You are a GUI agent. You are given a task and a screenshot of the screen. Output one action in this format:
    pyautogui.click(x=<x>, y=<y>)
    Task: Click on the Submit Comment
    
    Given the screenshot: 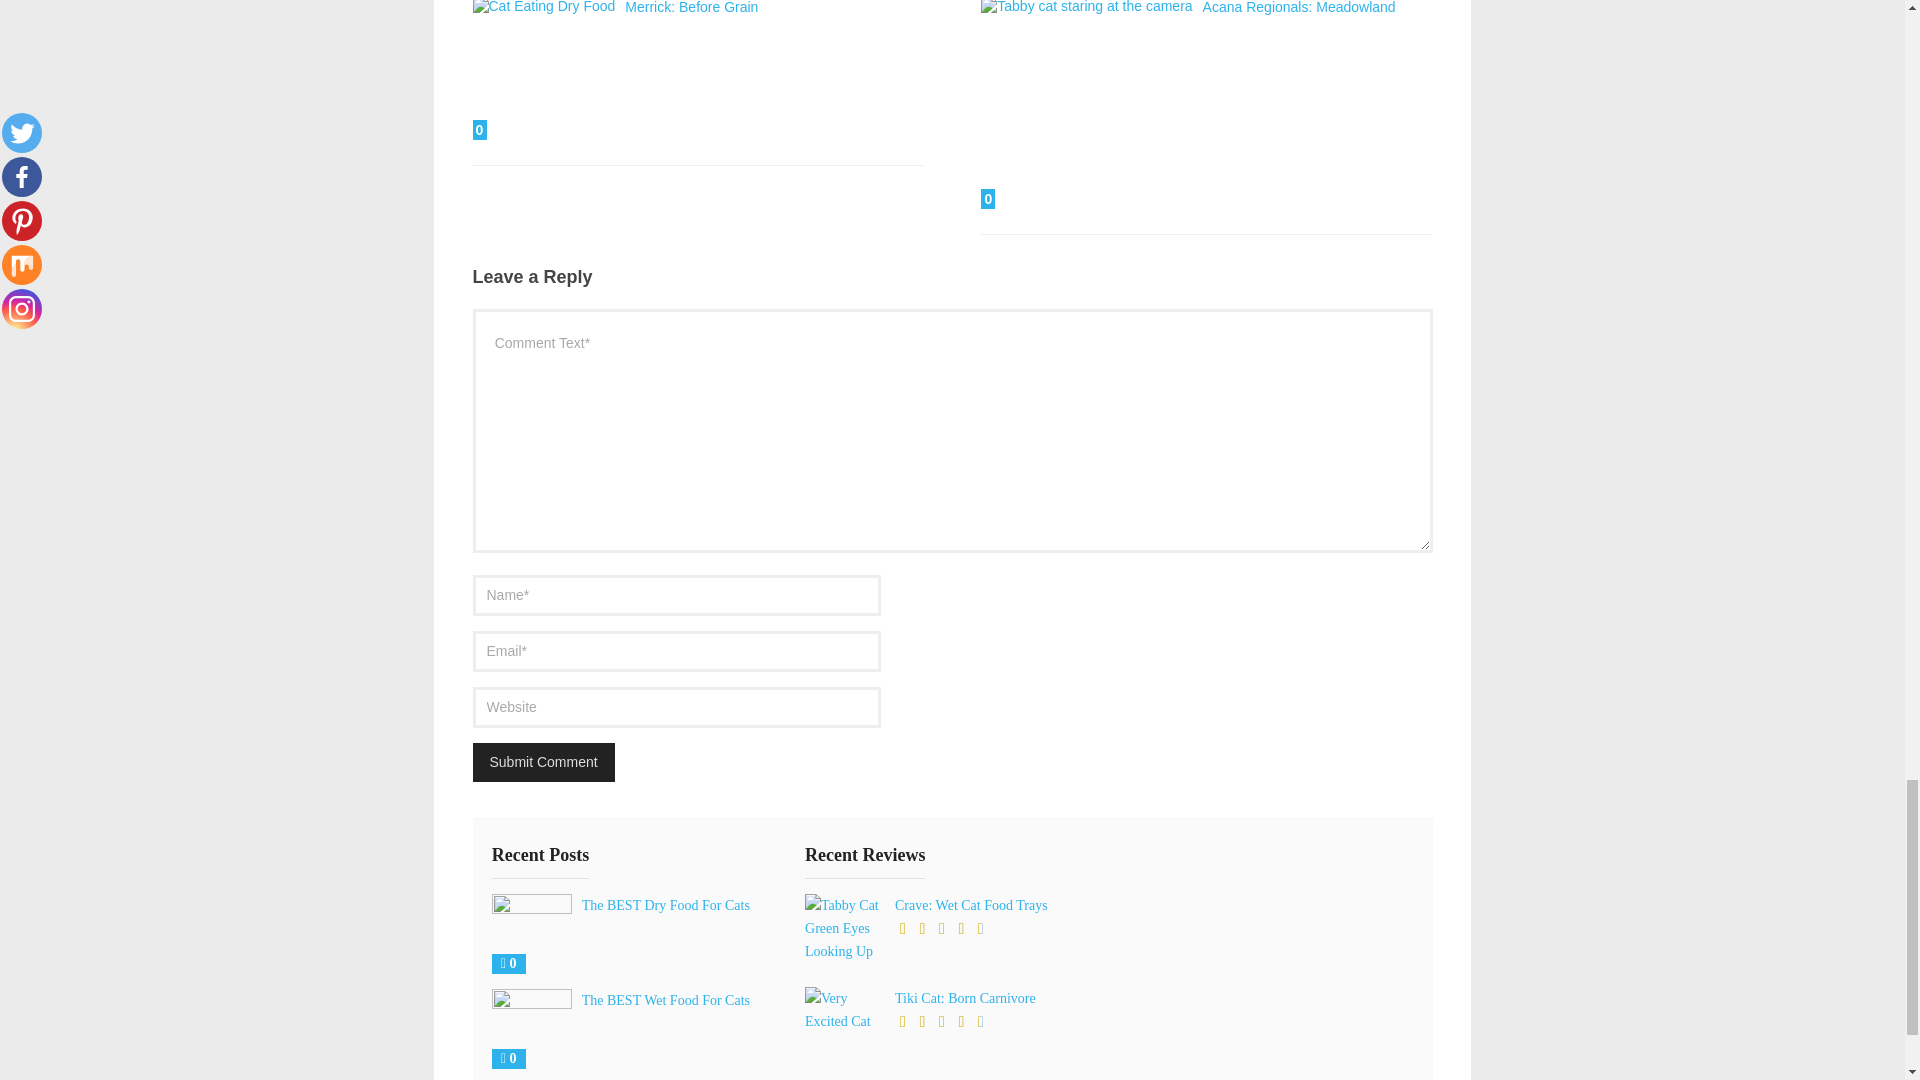 What is the action you would take?
    pyautogui.click(x=543, y=762)
    